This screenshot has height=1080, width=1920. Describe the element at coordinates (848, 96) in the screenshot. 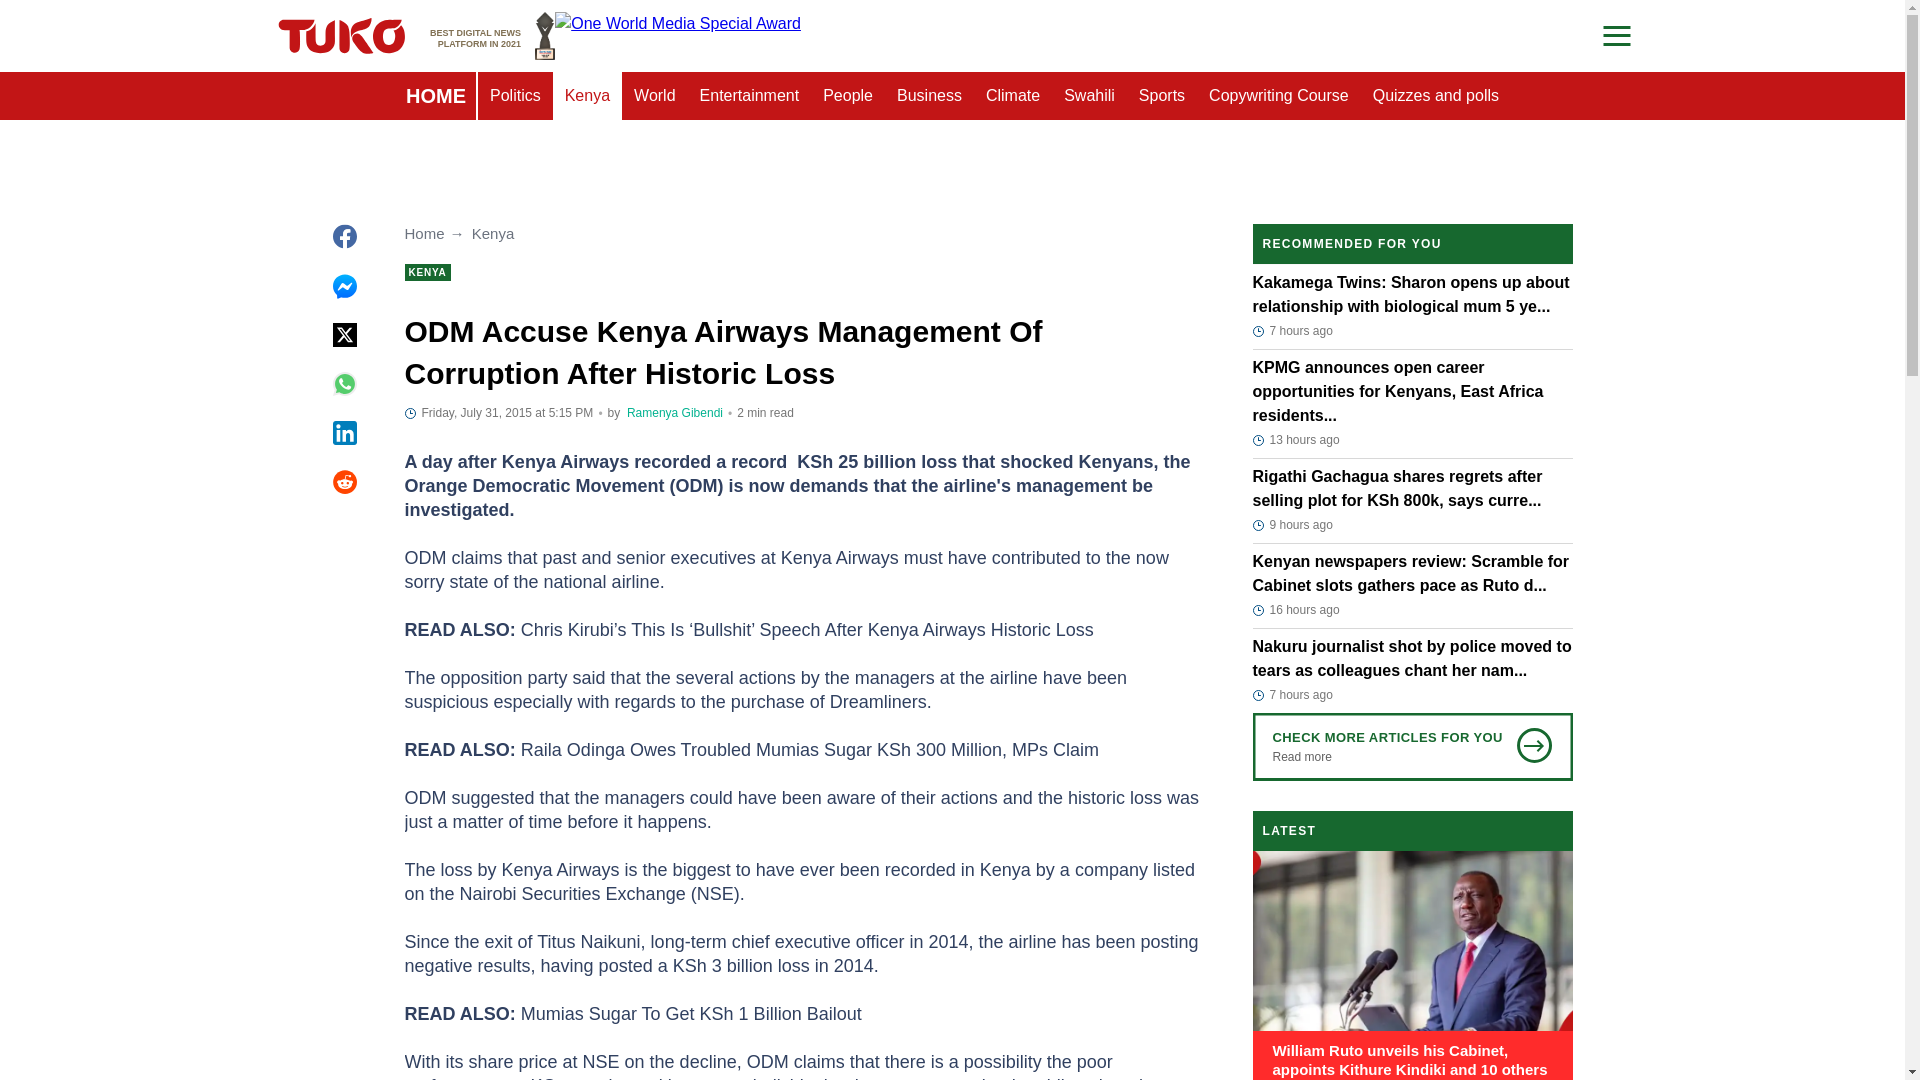

I see `Entertainment` at that location.